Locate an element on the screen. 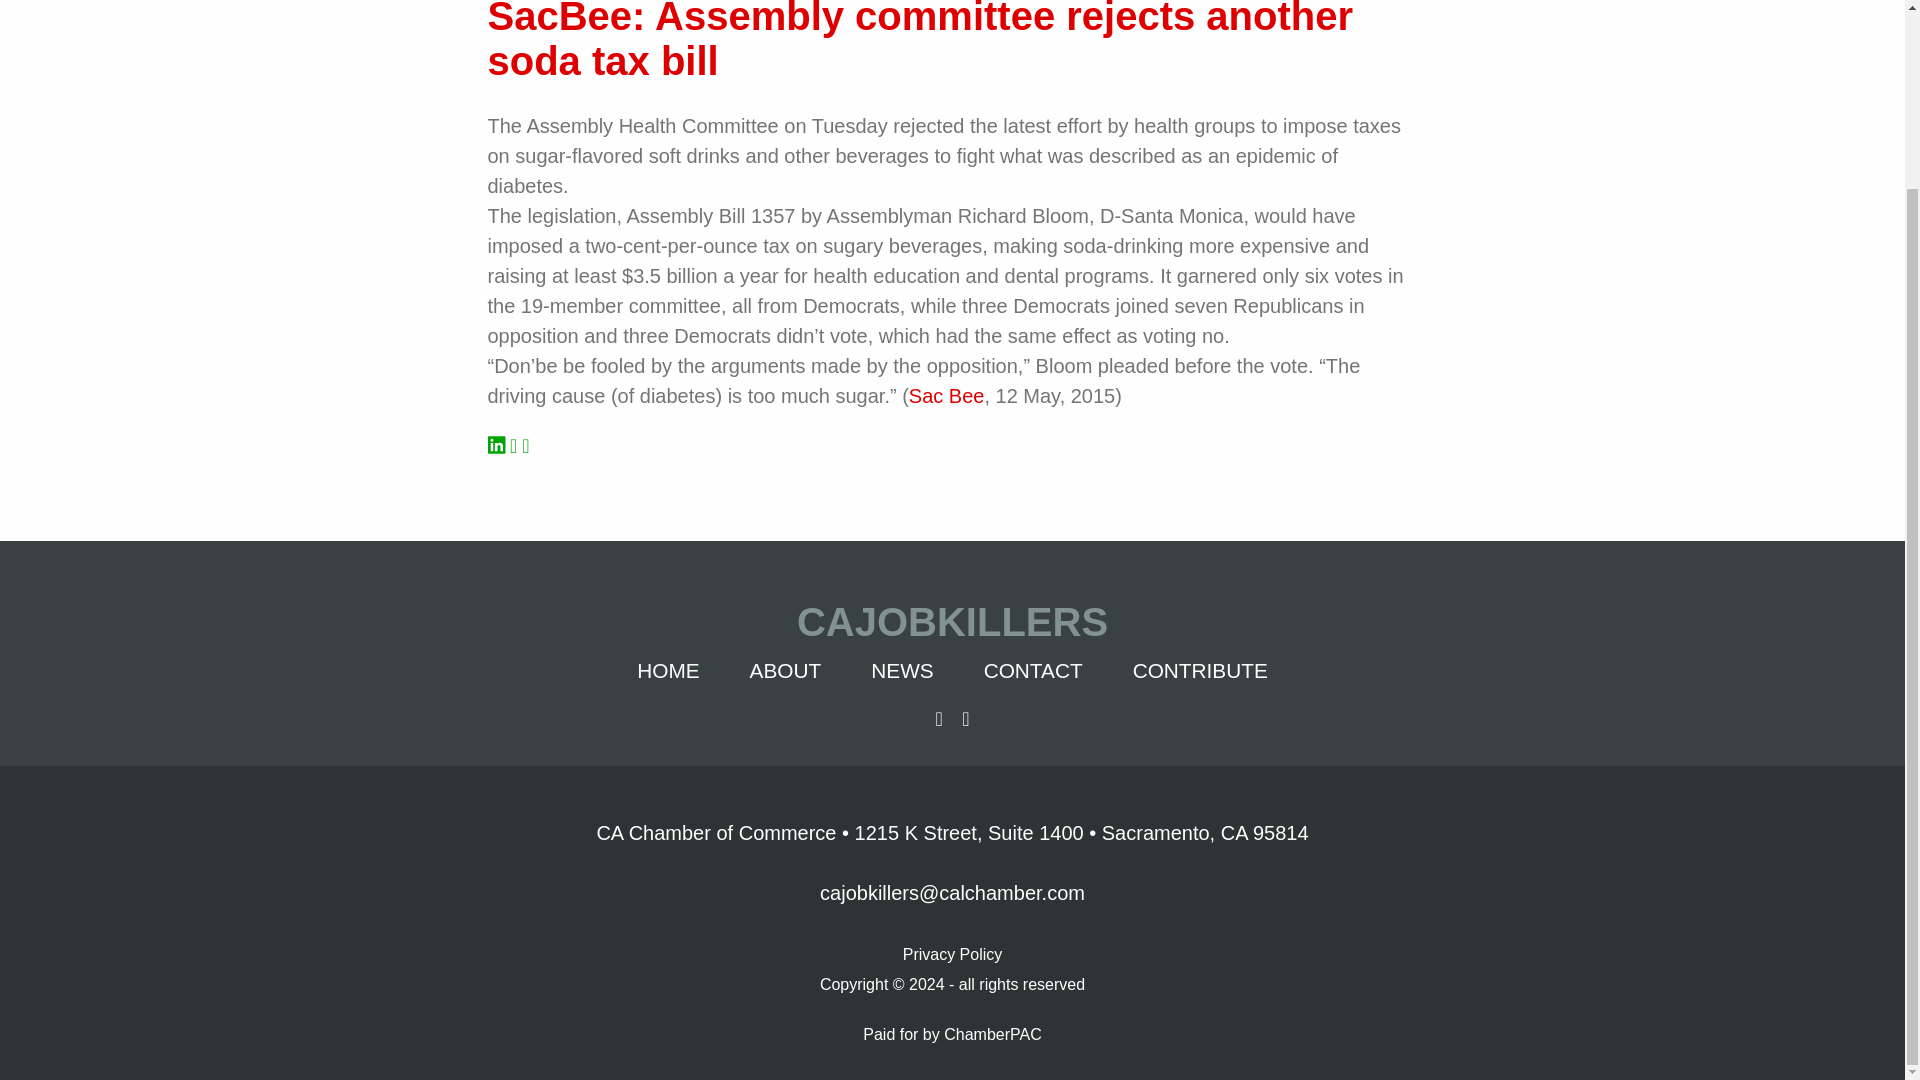 Image resolution: width=1920 pixels, height=1080 pixels. CAJOBKILLERS is located at coordinates (953, 622).